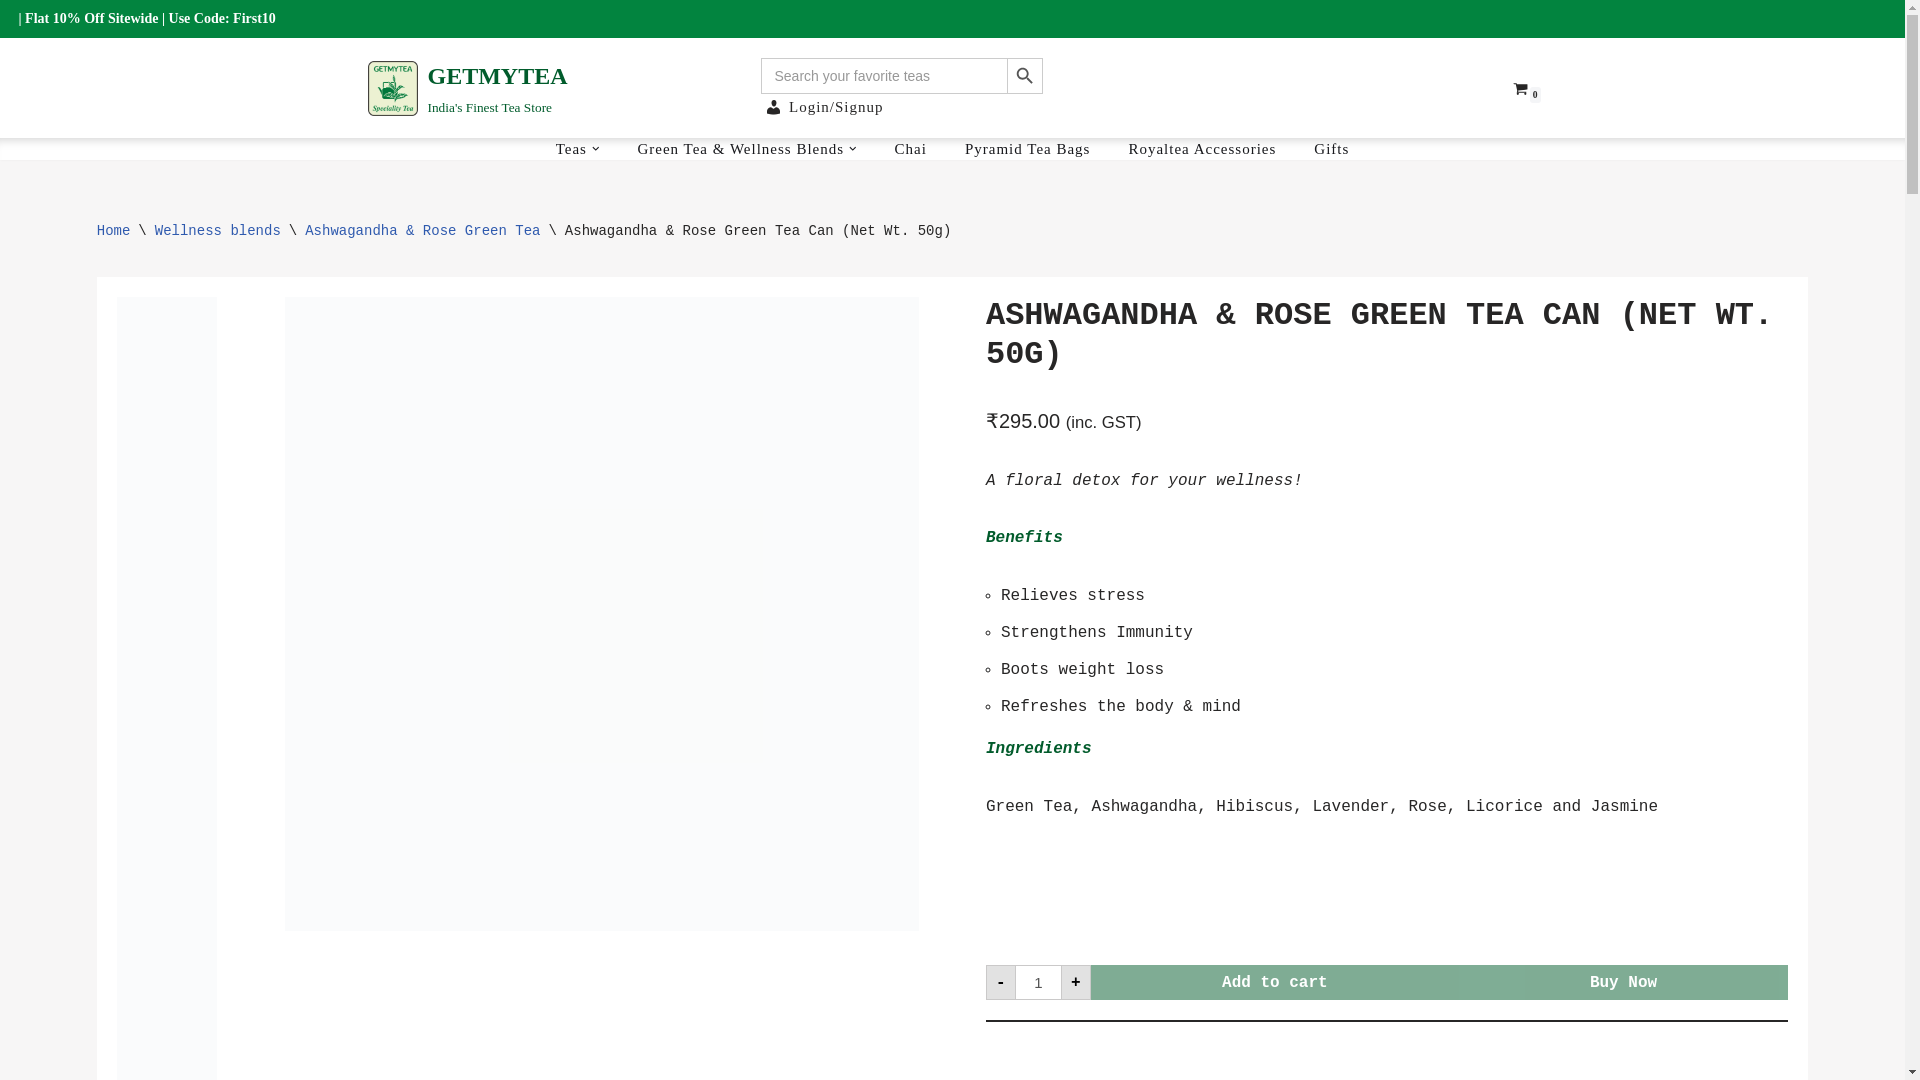 The image size is (1920, 1080). What do you see at coordinates (1038, 982) in the screenshot?
I see `Qty` at bounding box center [1038, 982].